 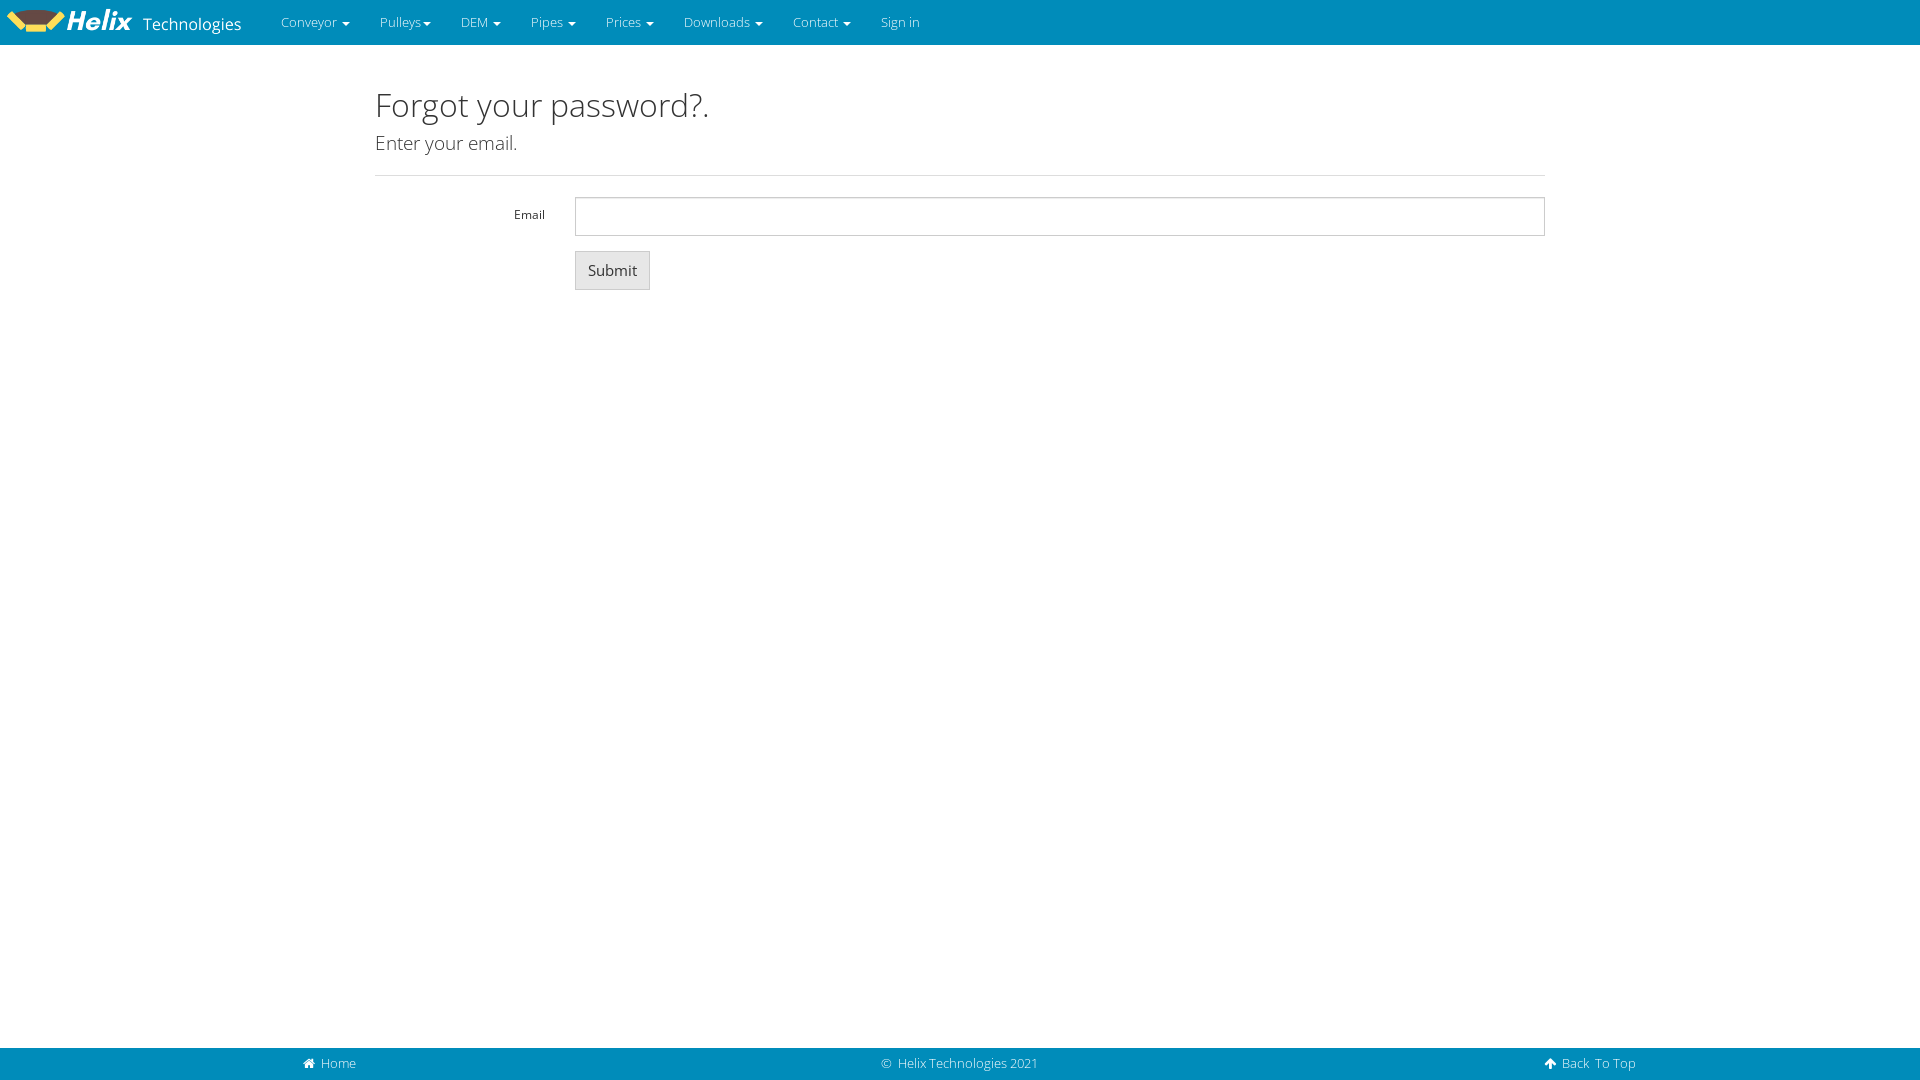 I want to click on   Home, so click(x=330, y=1063).